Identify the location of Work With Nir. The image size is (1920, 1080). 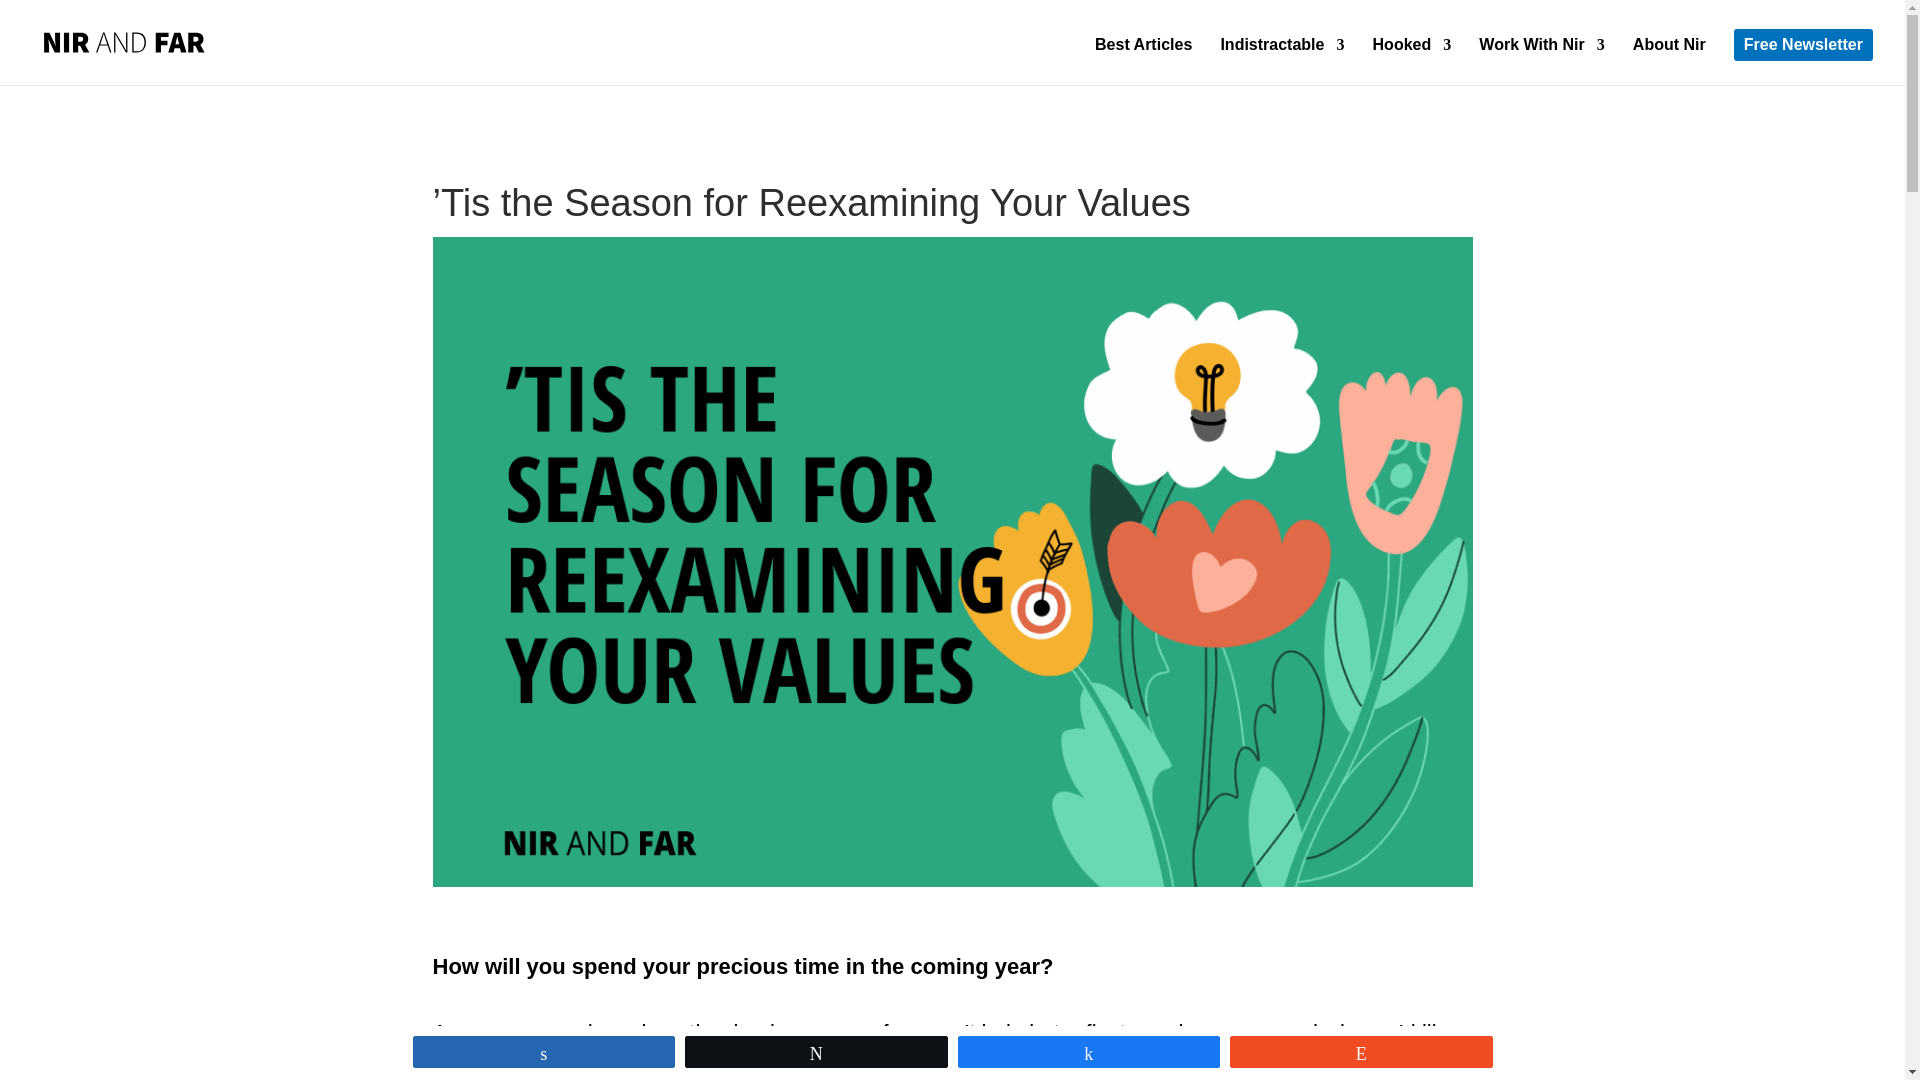
(1540, 61).